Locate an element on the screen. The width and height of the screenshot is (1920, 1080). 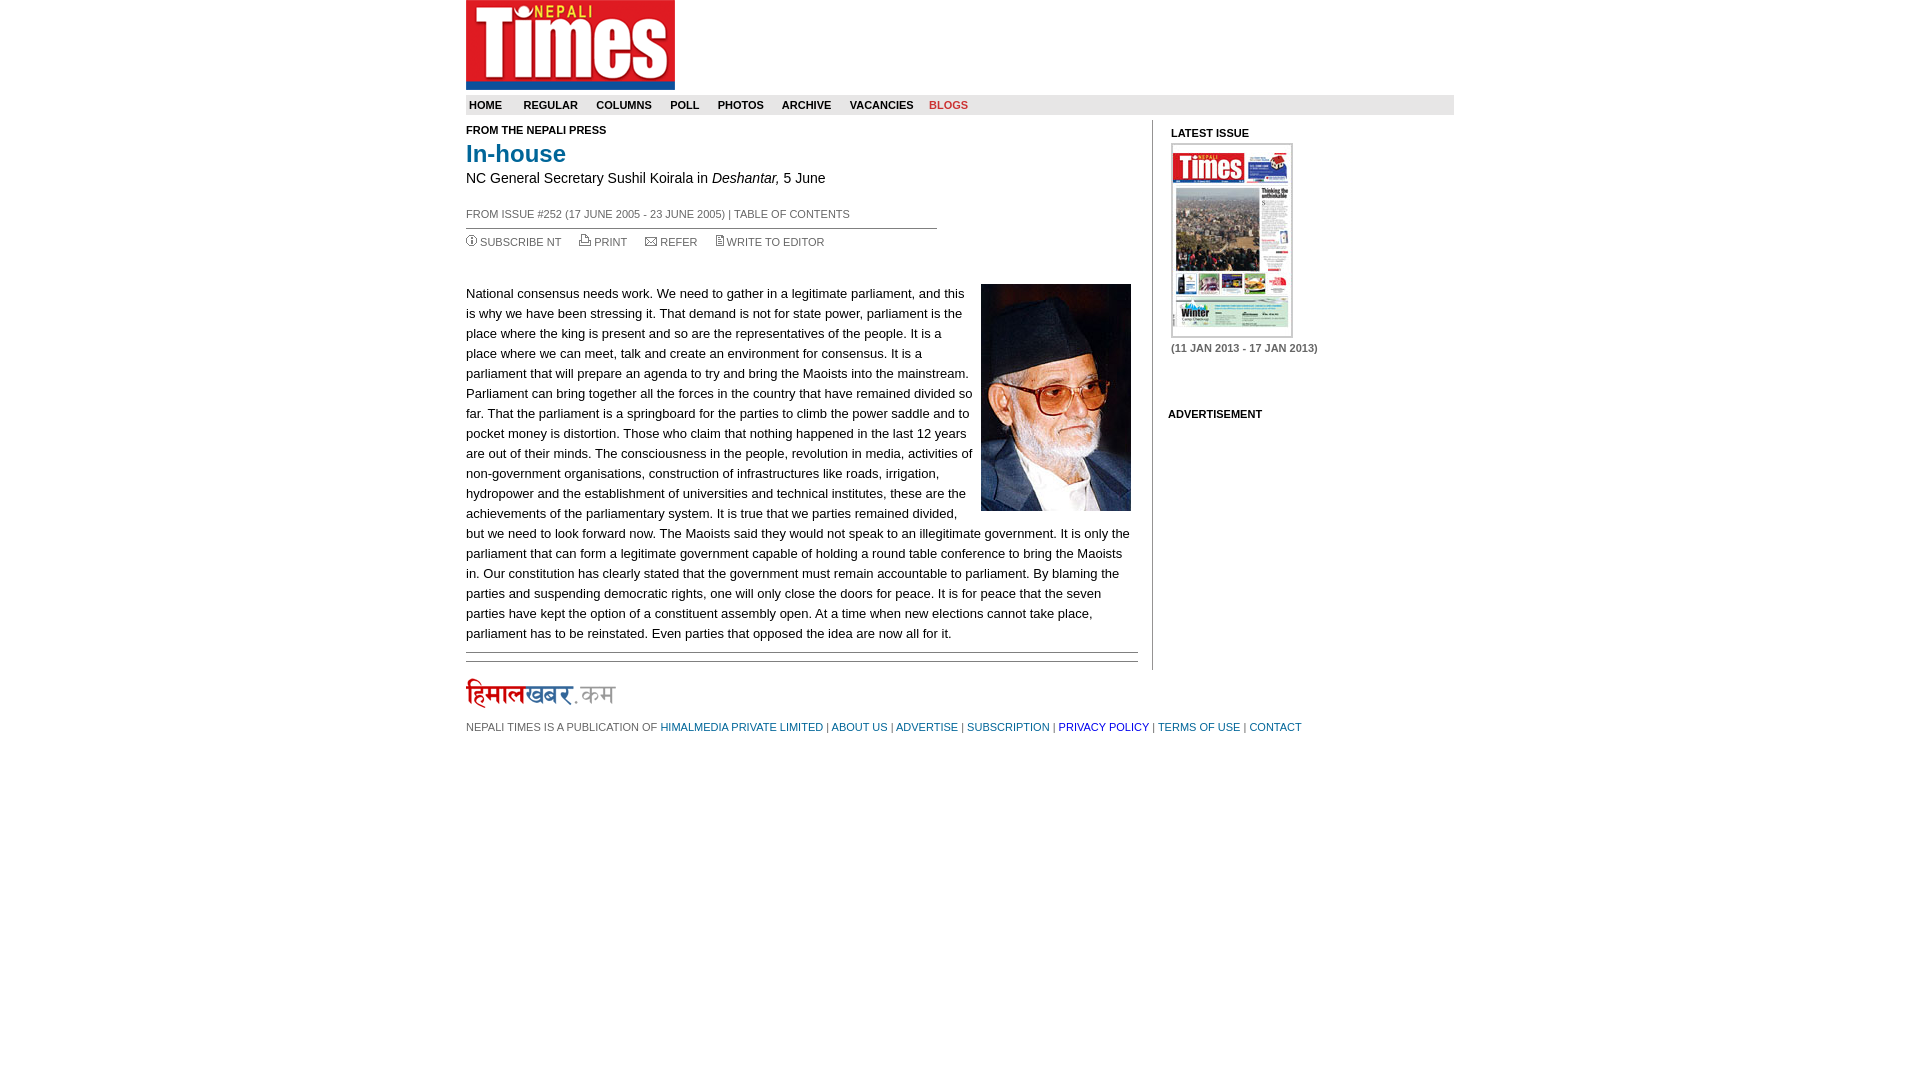
SUBSCRIPTION is located at coordinates (1008, 727).